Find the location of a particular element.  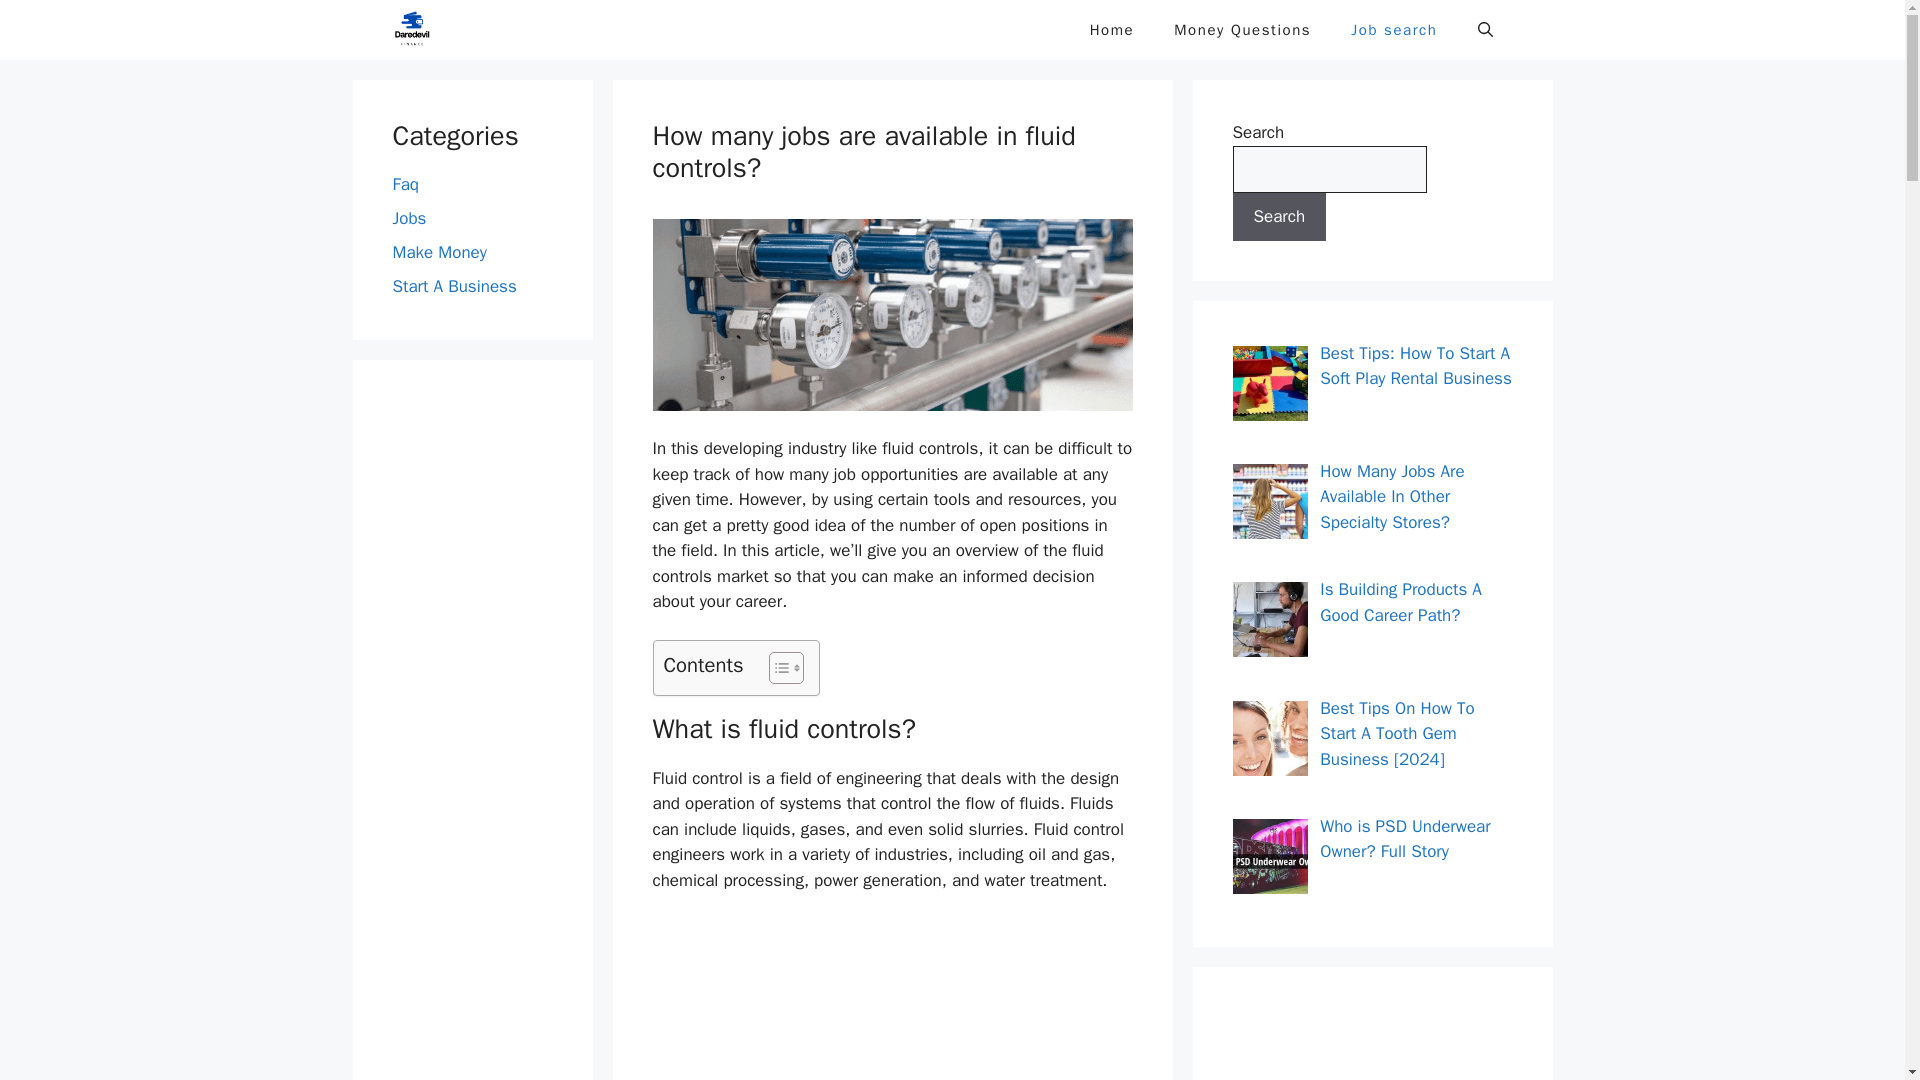

Search is located at coordinates (1279, 216).